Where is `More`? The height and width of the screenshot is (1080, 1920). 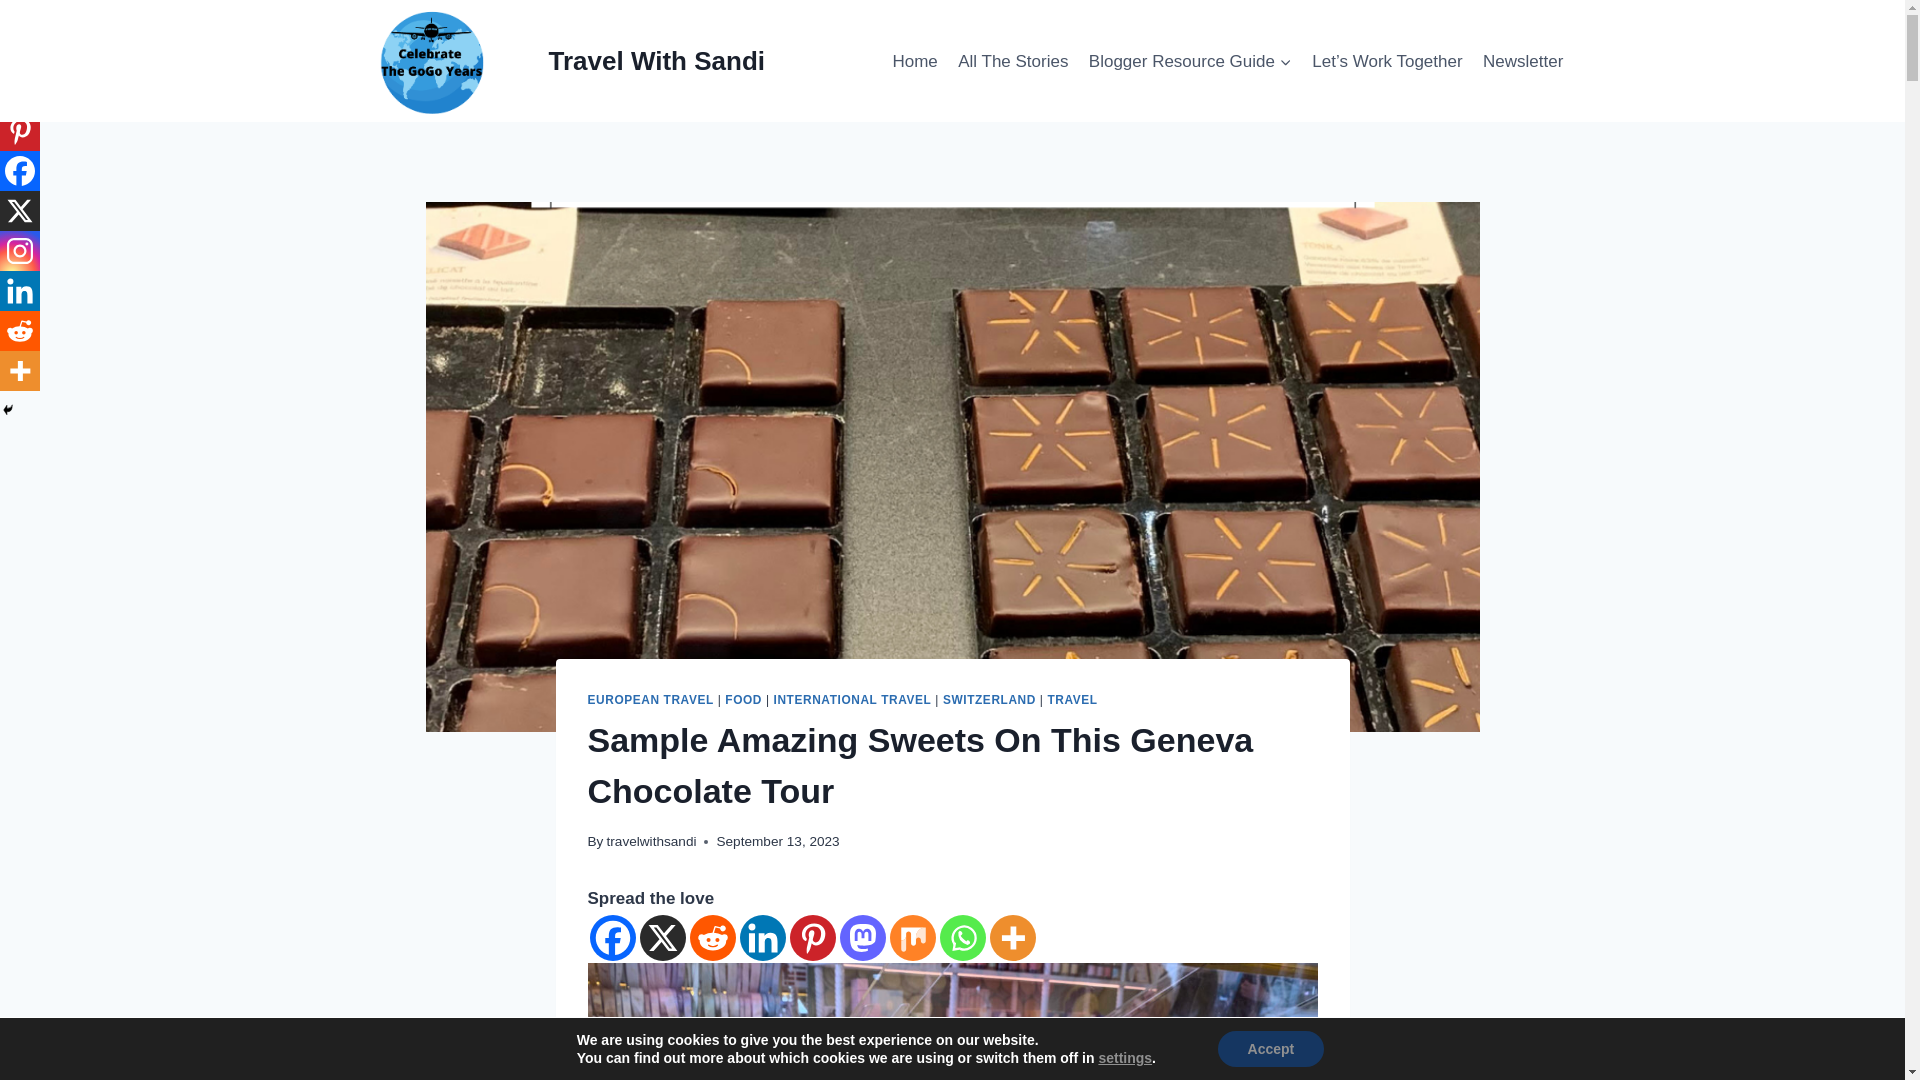 More is located at coordinates (1013, 938).